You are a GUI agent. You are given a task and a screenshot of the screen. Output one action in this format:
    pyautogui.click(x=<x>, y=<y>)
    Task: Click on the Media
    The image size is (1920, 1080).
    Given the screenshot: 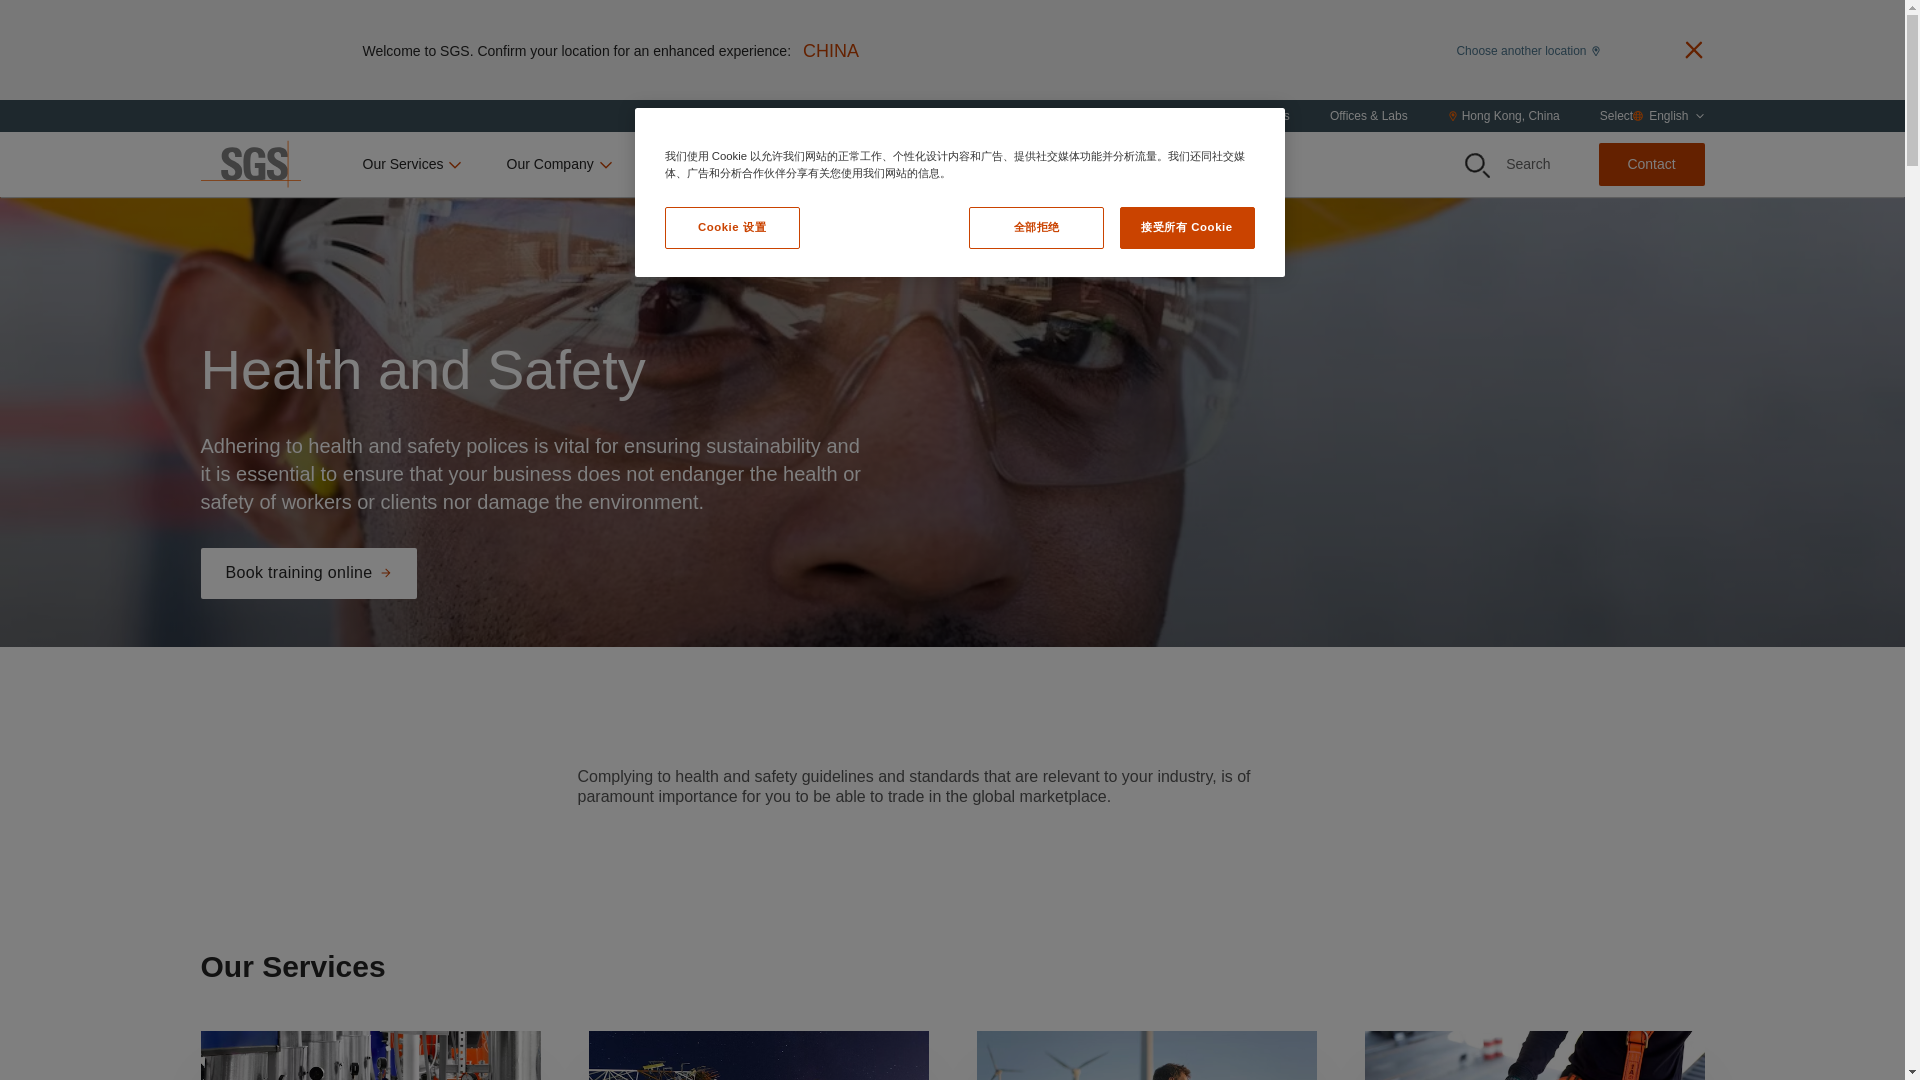 What is the action you would take?
    pyautogui.click(x=940, y=164)
    